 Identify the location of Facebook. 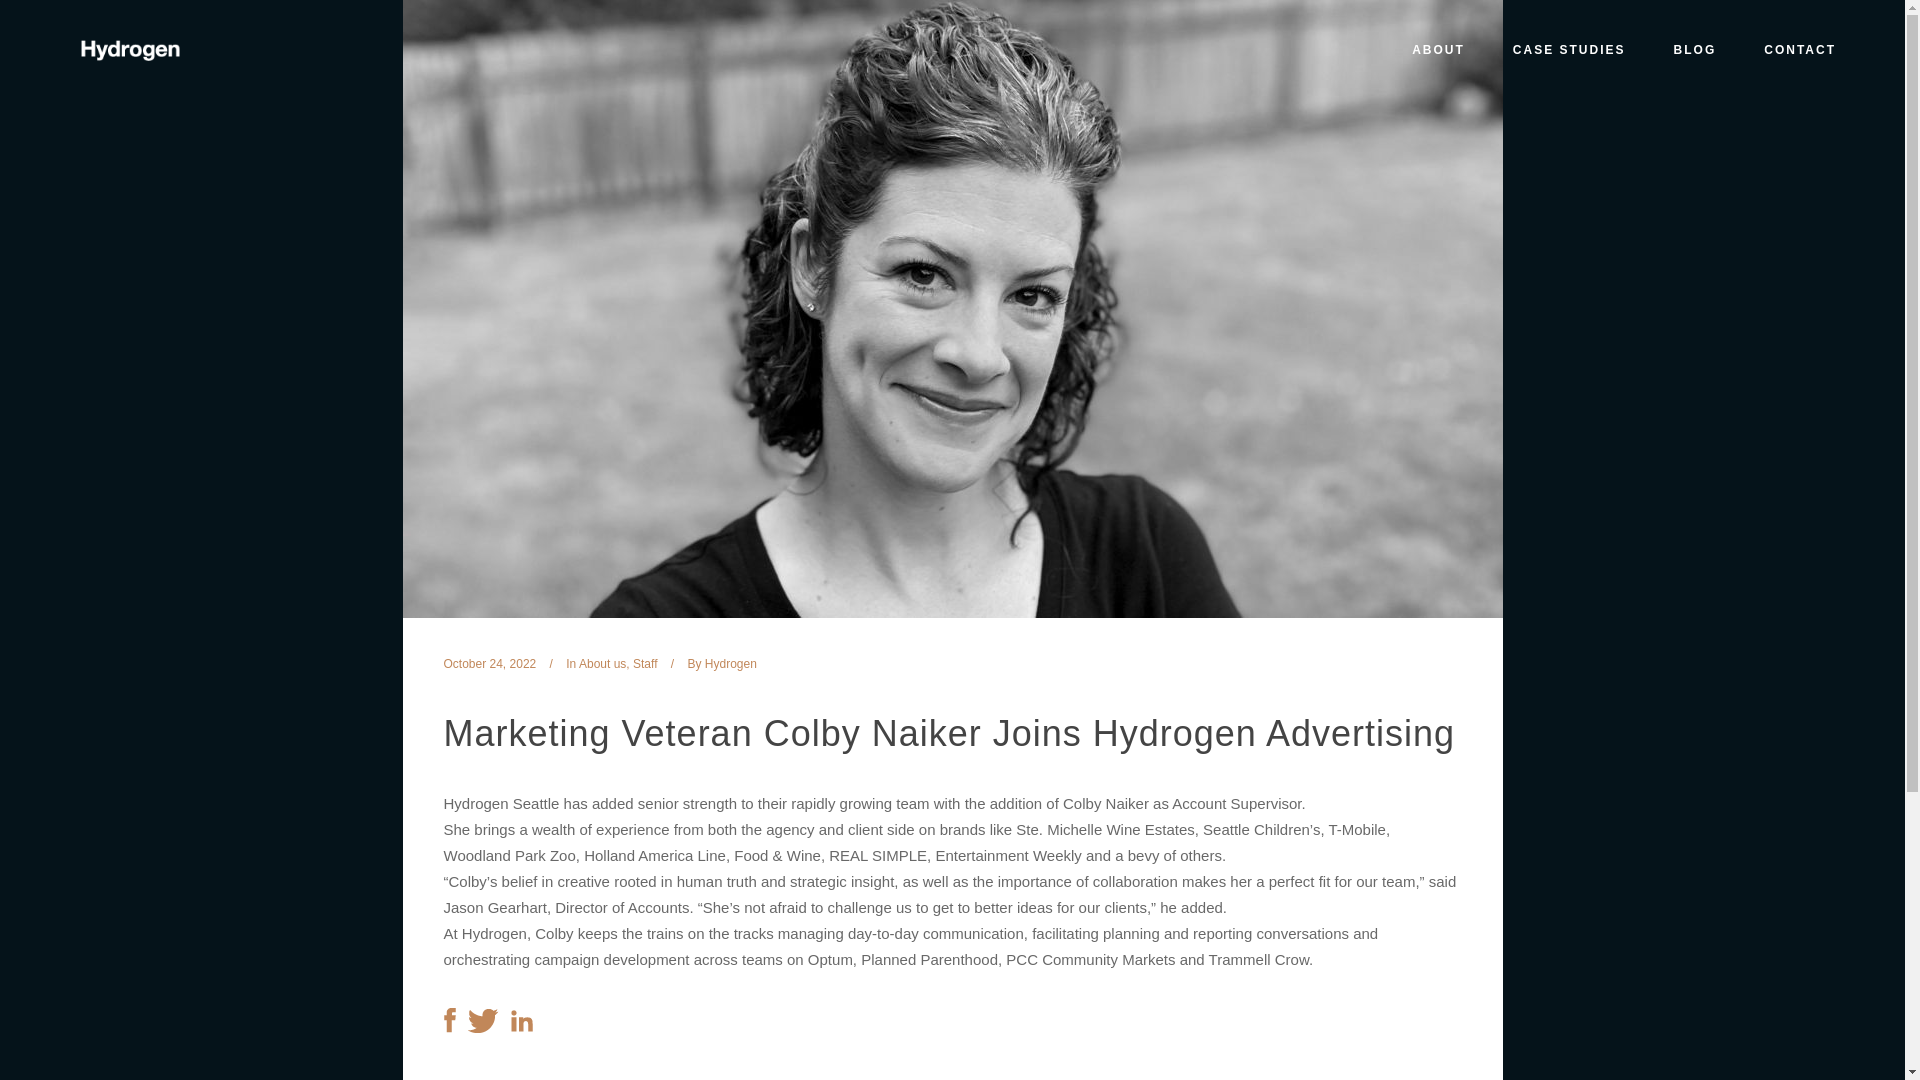
(54, 930).